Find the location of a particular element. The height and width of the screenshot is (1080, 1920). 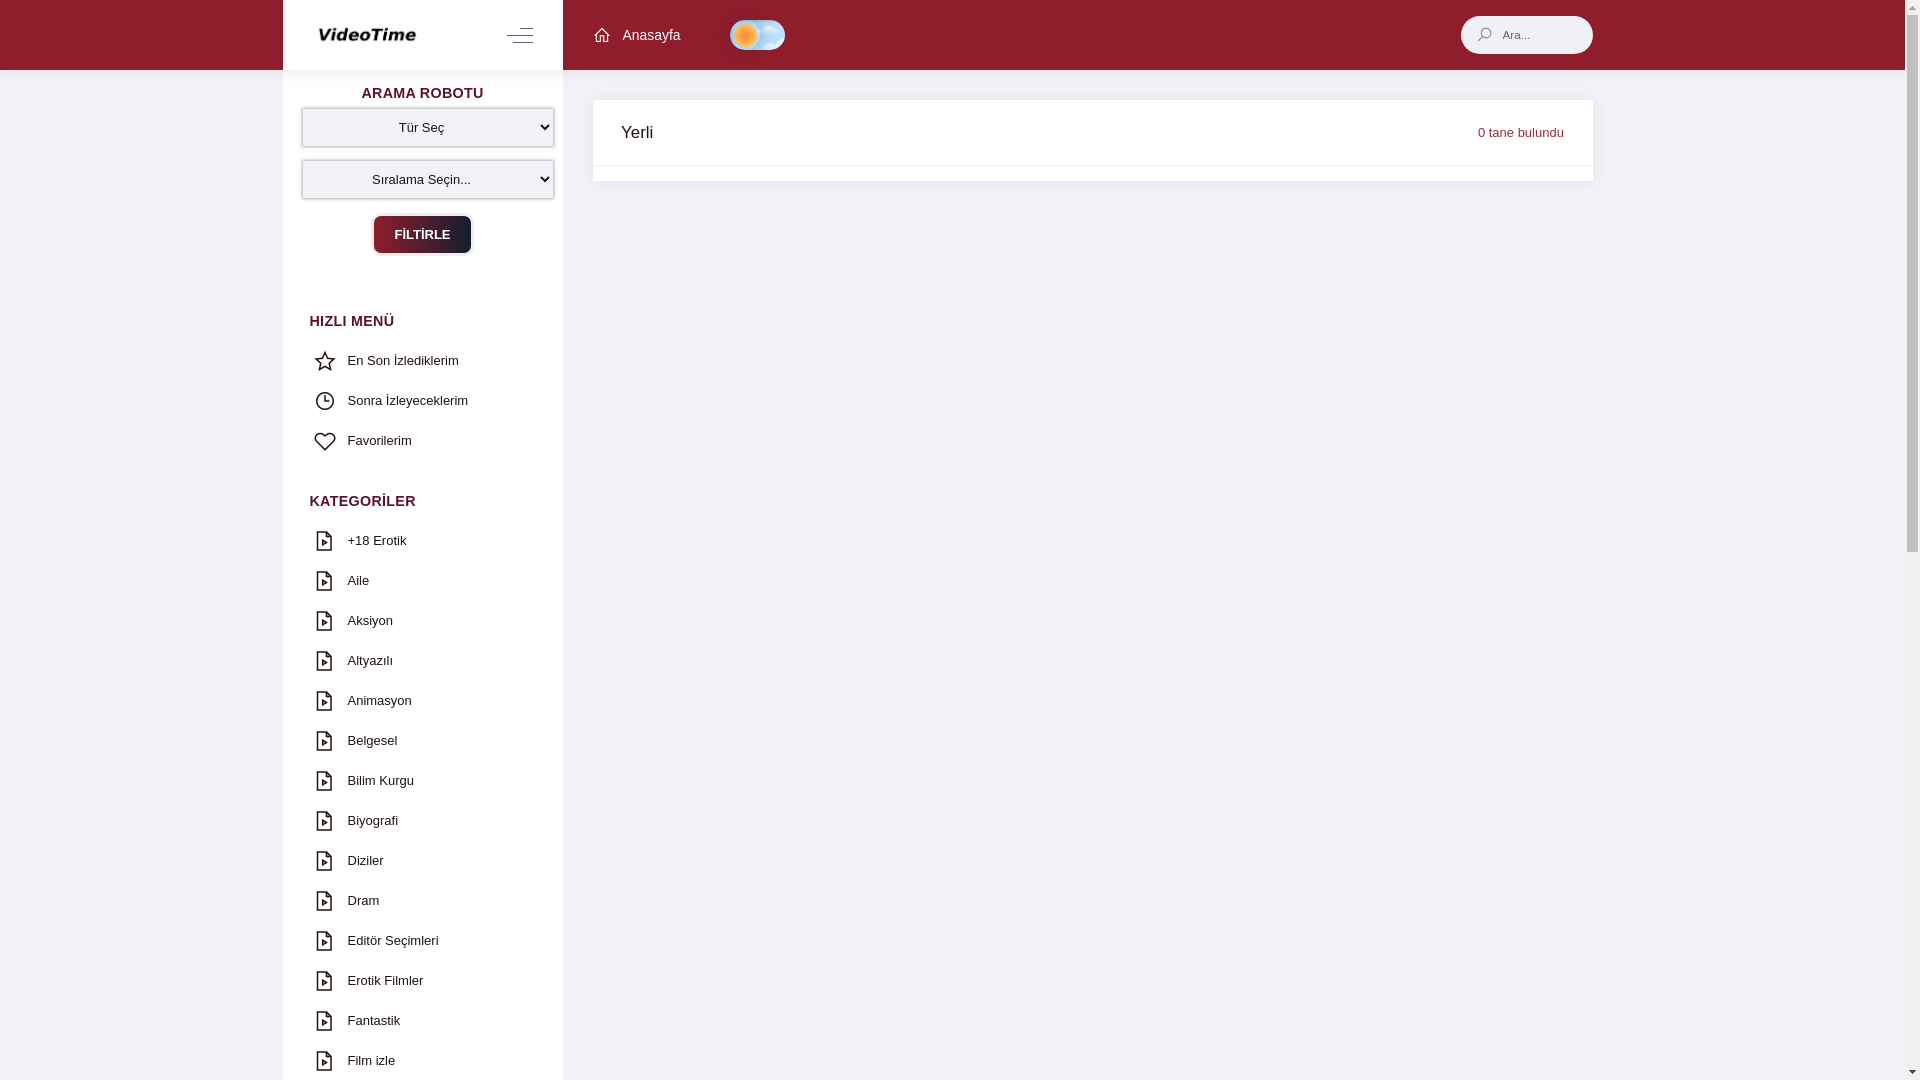

+18 Erotik is located at coordinates (422, 541).